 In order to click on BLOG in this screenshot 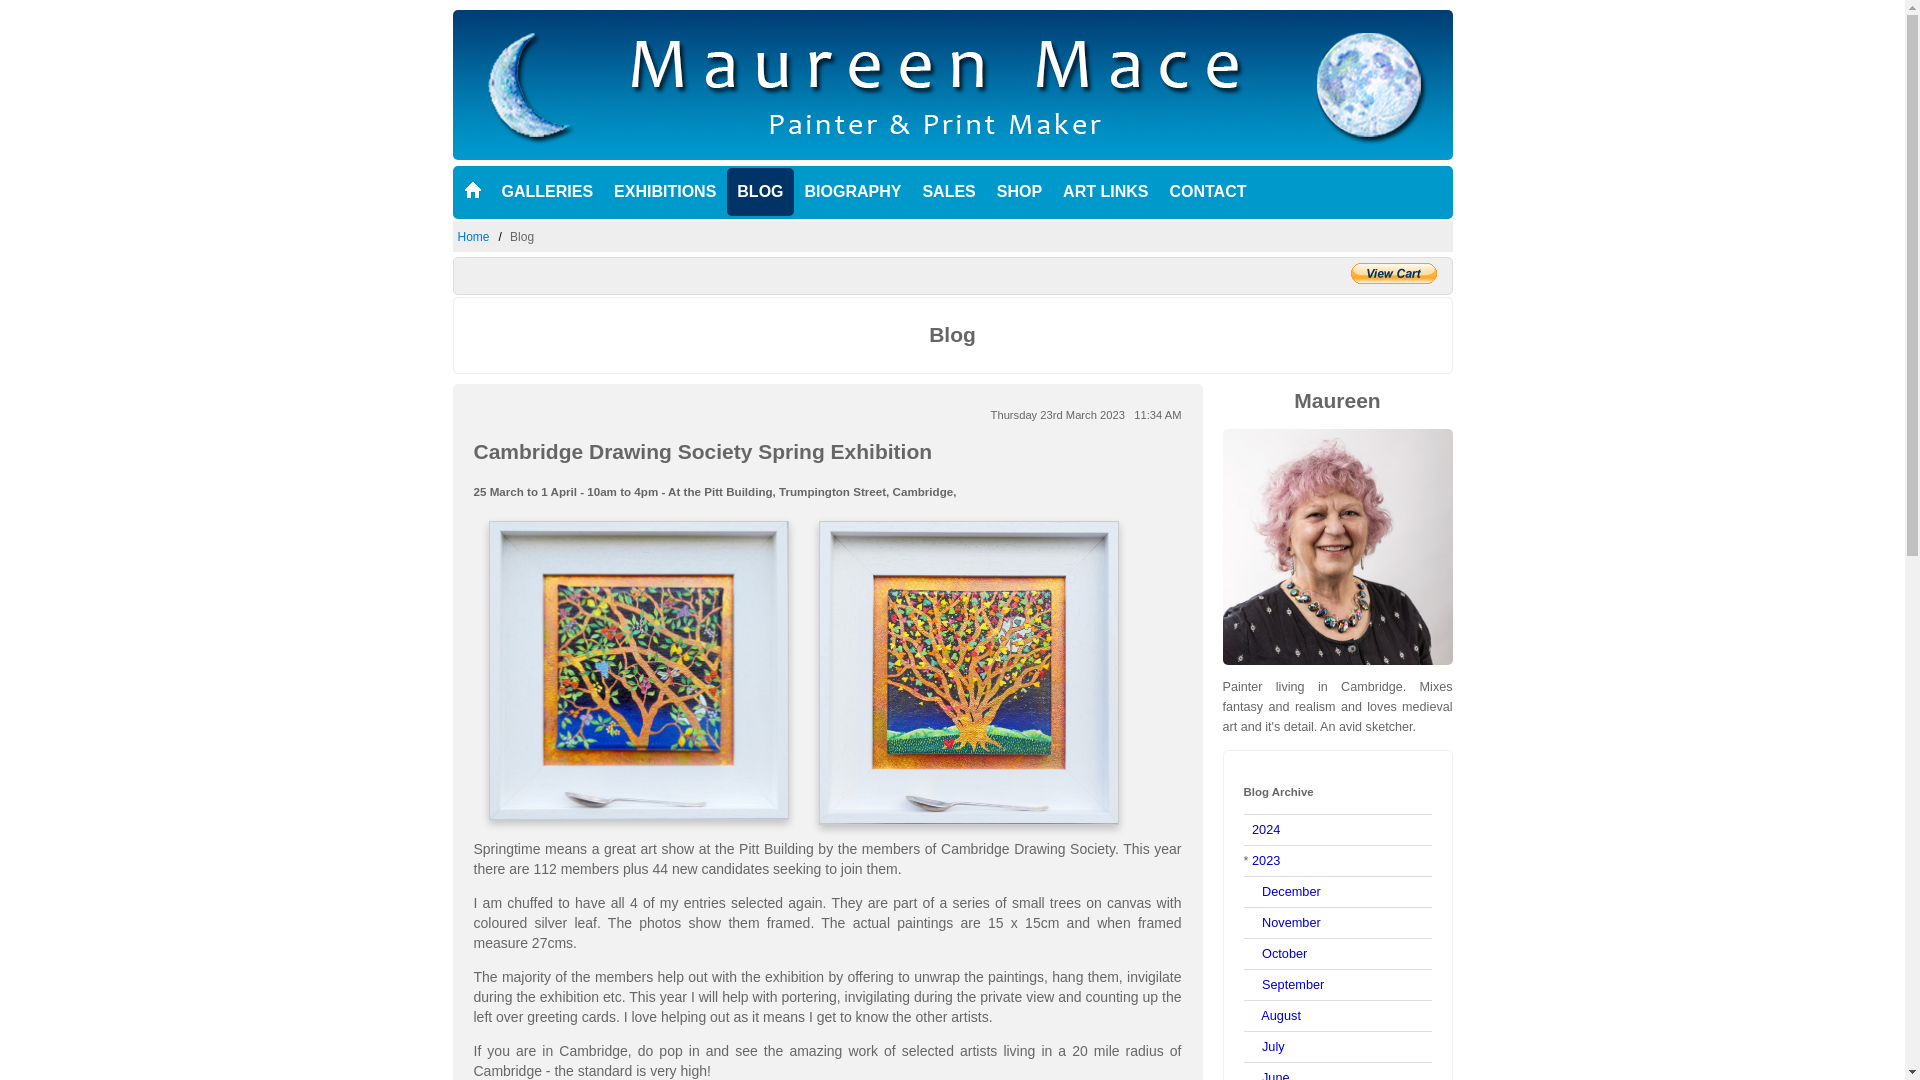, I will do `click(760, 192)`.